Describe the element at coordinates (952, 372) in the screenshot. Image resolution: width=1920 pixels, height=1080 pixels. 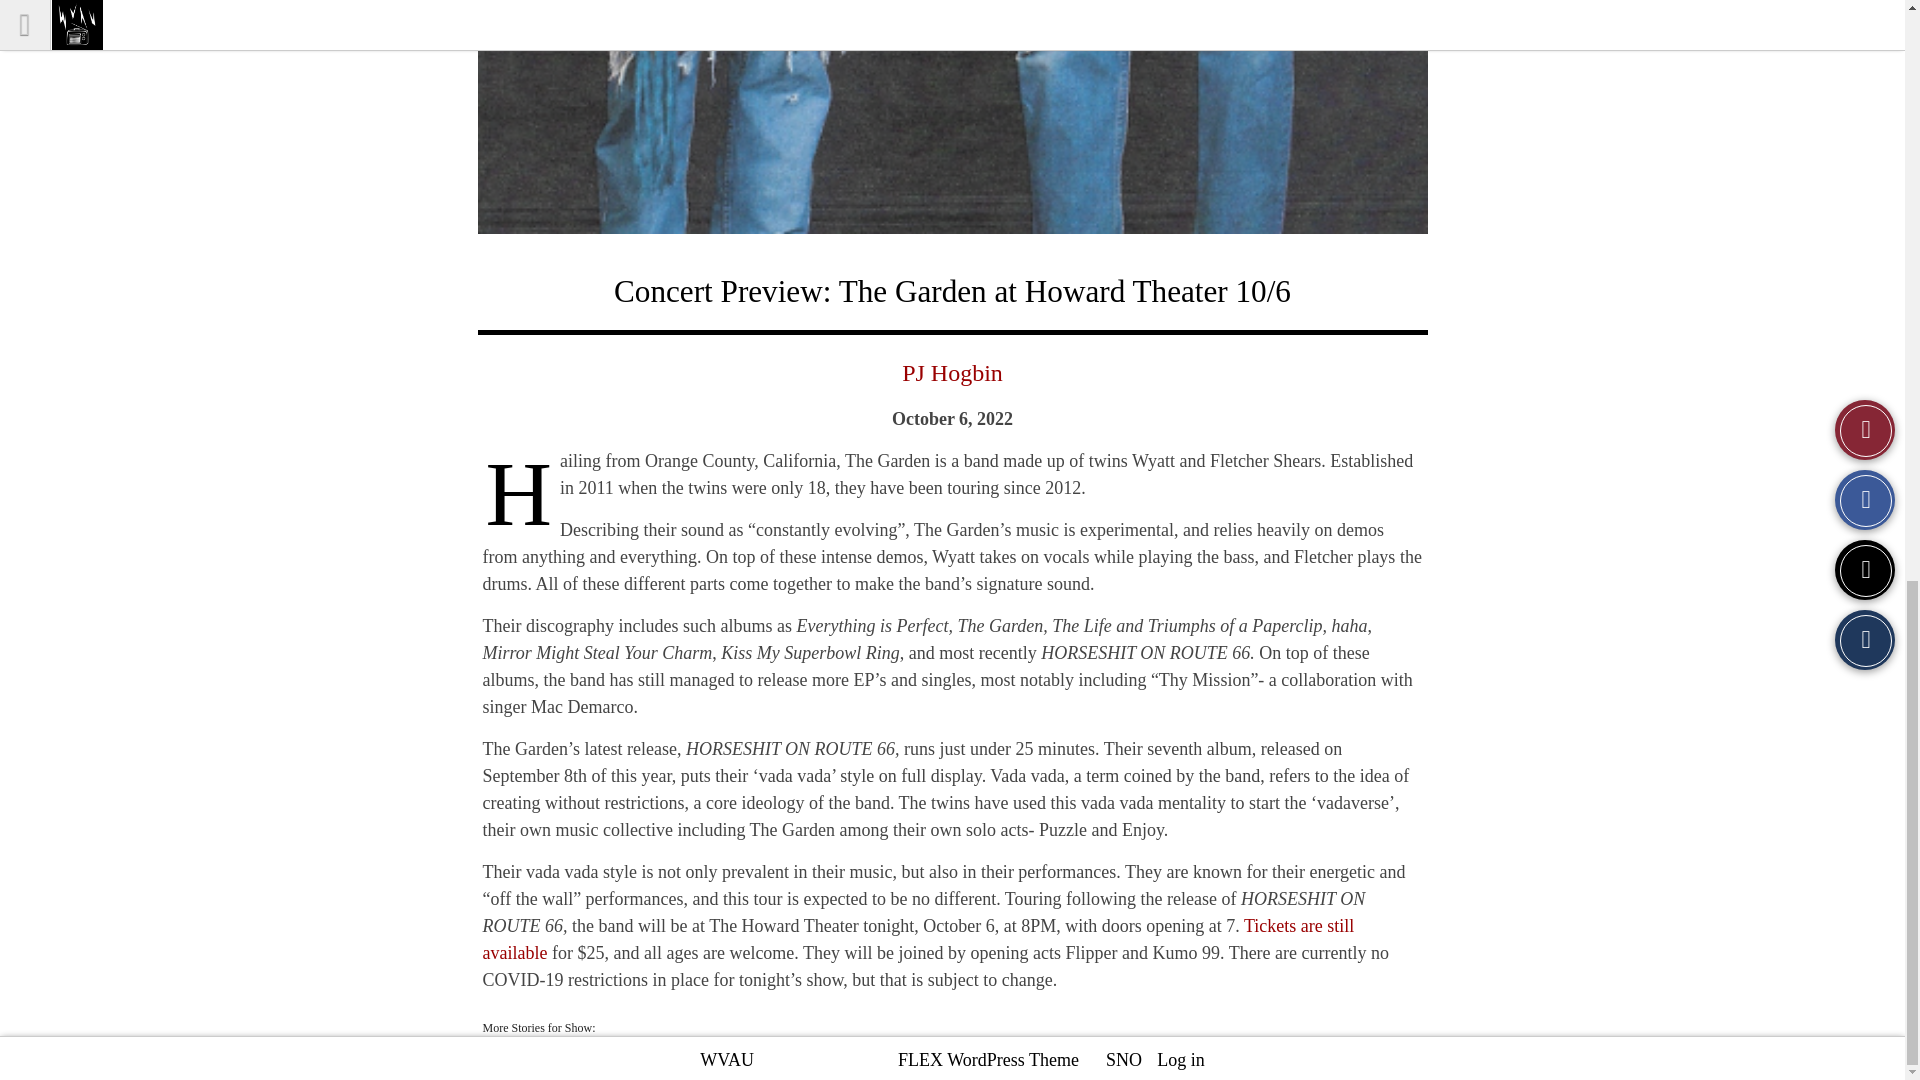
I see `PJ Hogbin` at that location.